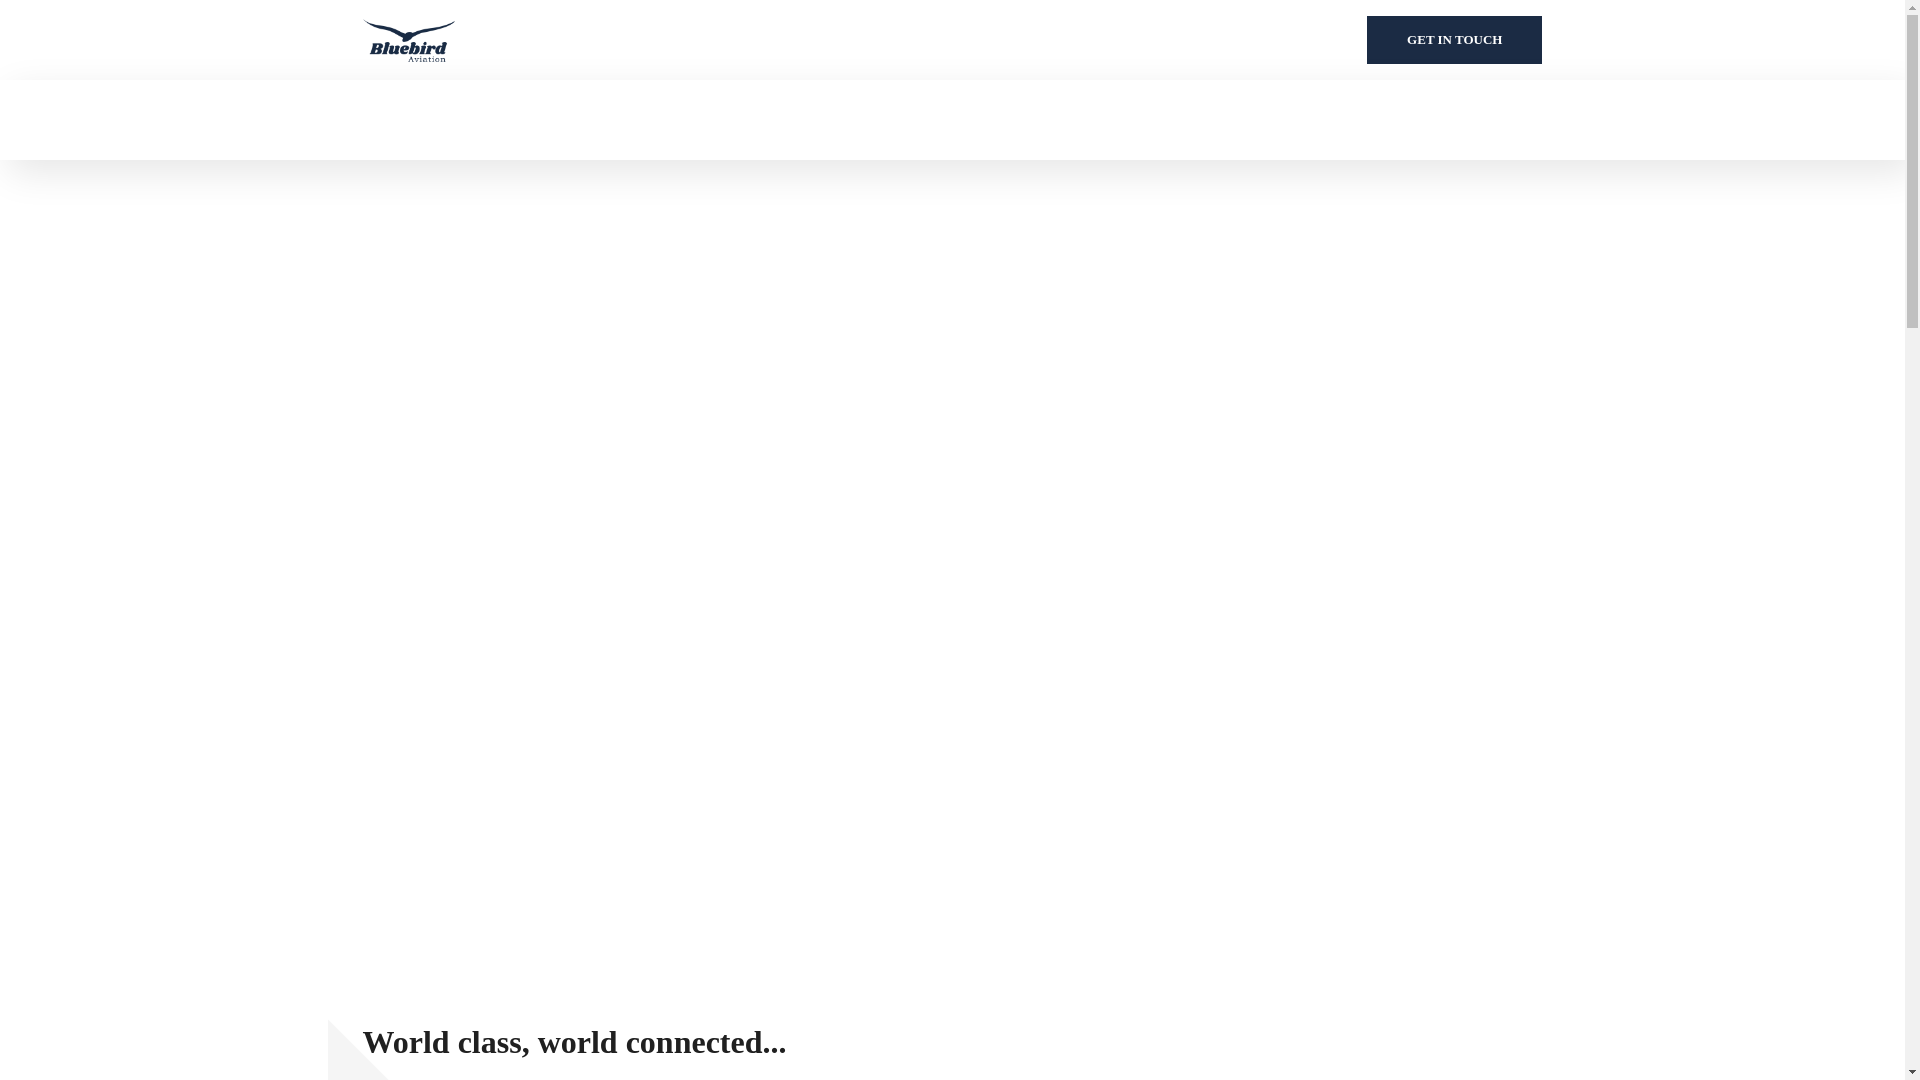  Describe the element at coordinates (1502, 66) in the screenshot. I see `Search` at that location.